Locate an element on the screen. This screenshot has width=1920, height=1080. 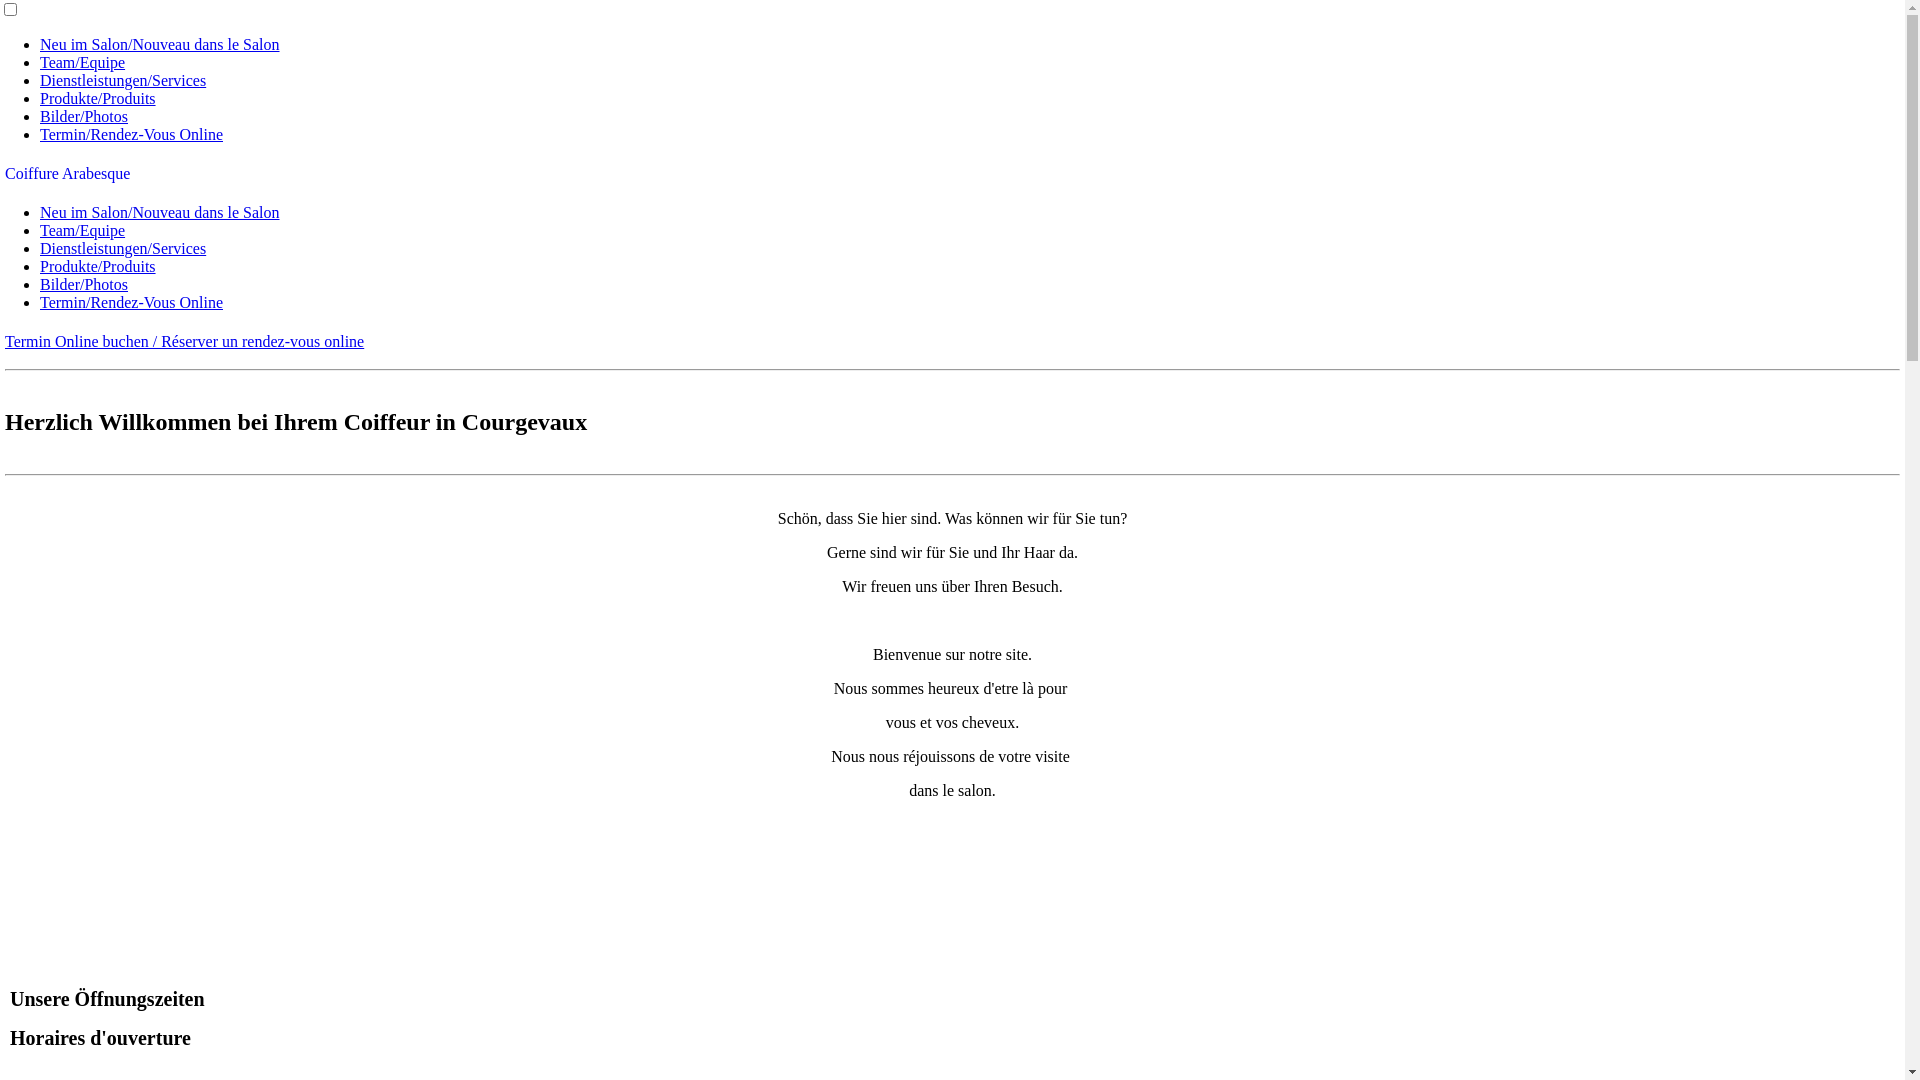
Dienstleistungen/Services is located at coordinates (123, 248).